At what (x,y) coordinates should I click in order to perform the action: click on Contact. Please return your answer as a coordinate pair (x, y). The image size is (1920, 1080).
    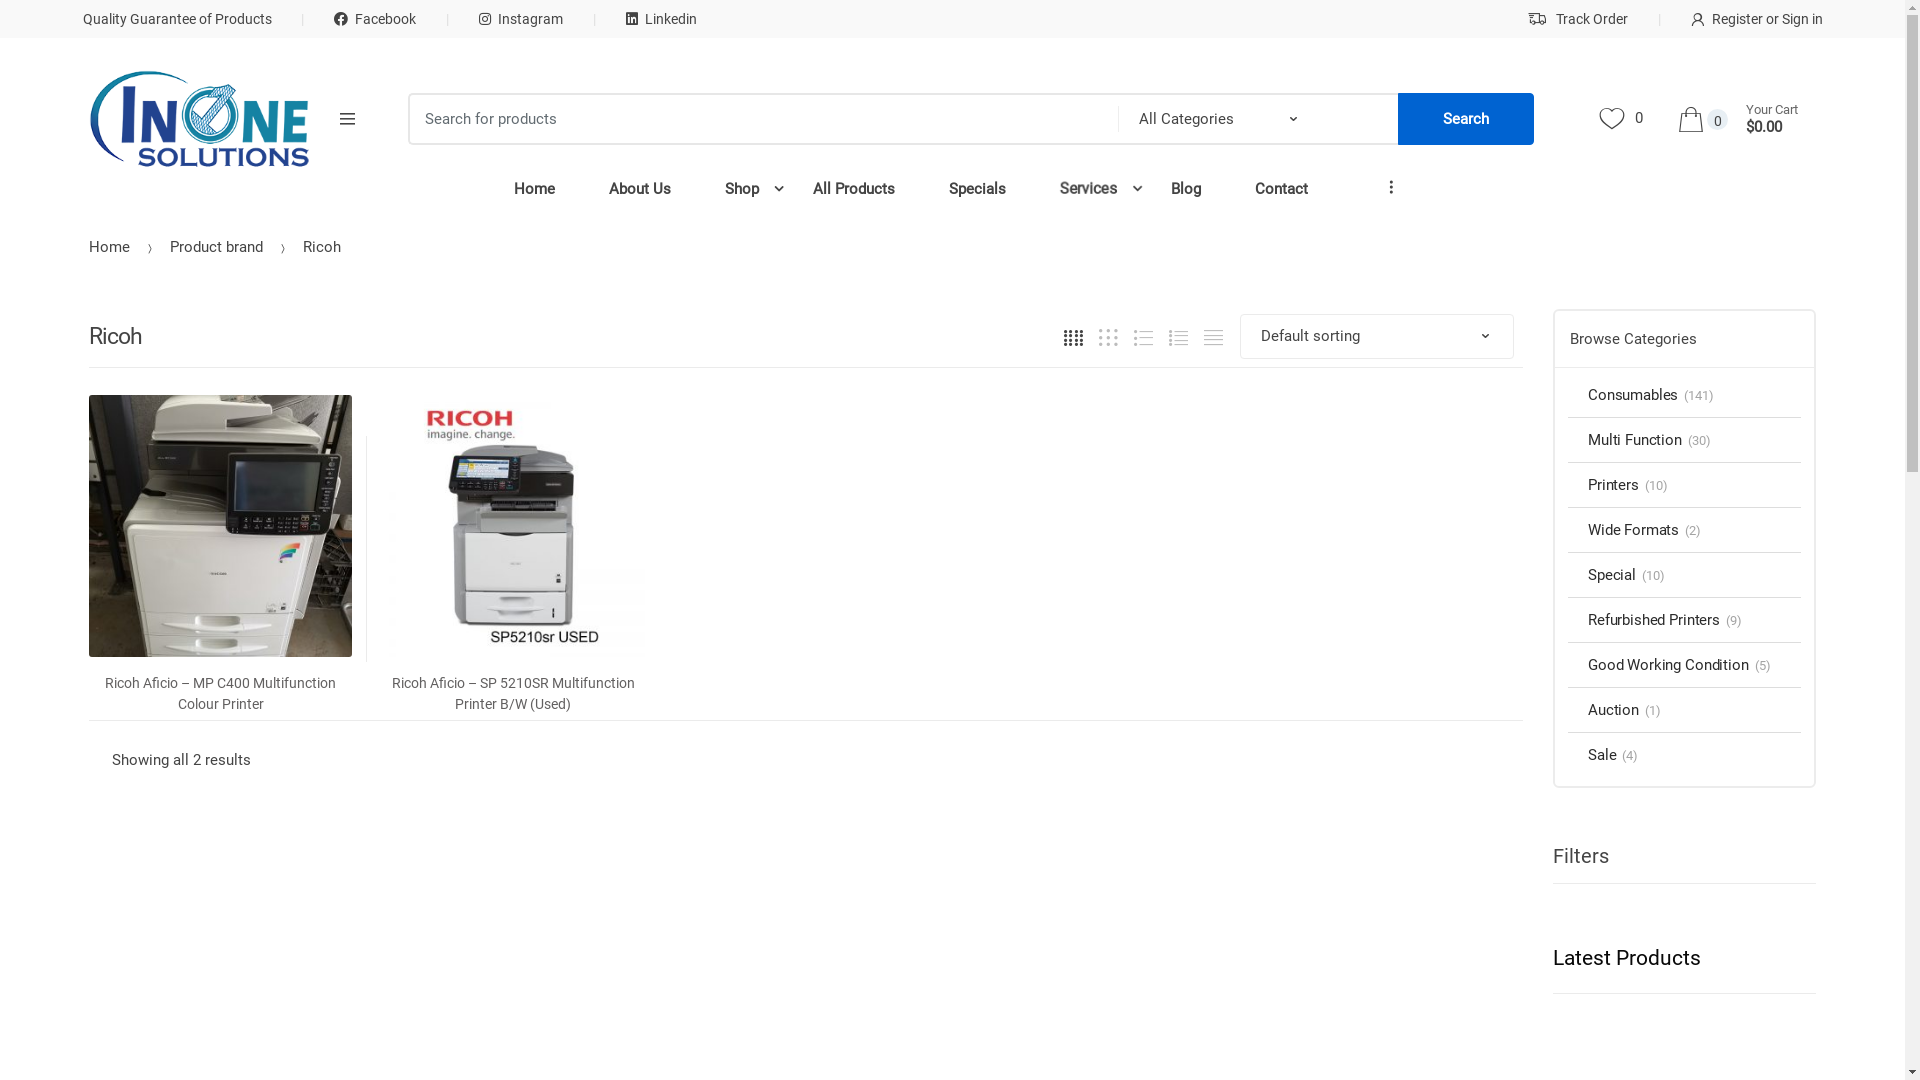
    Looking at the image, I should click on (1282, 190).